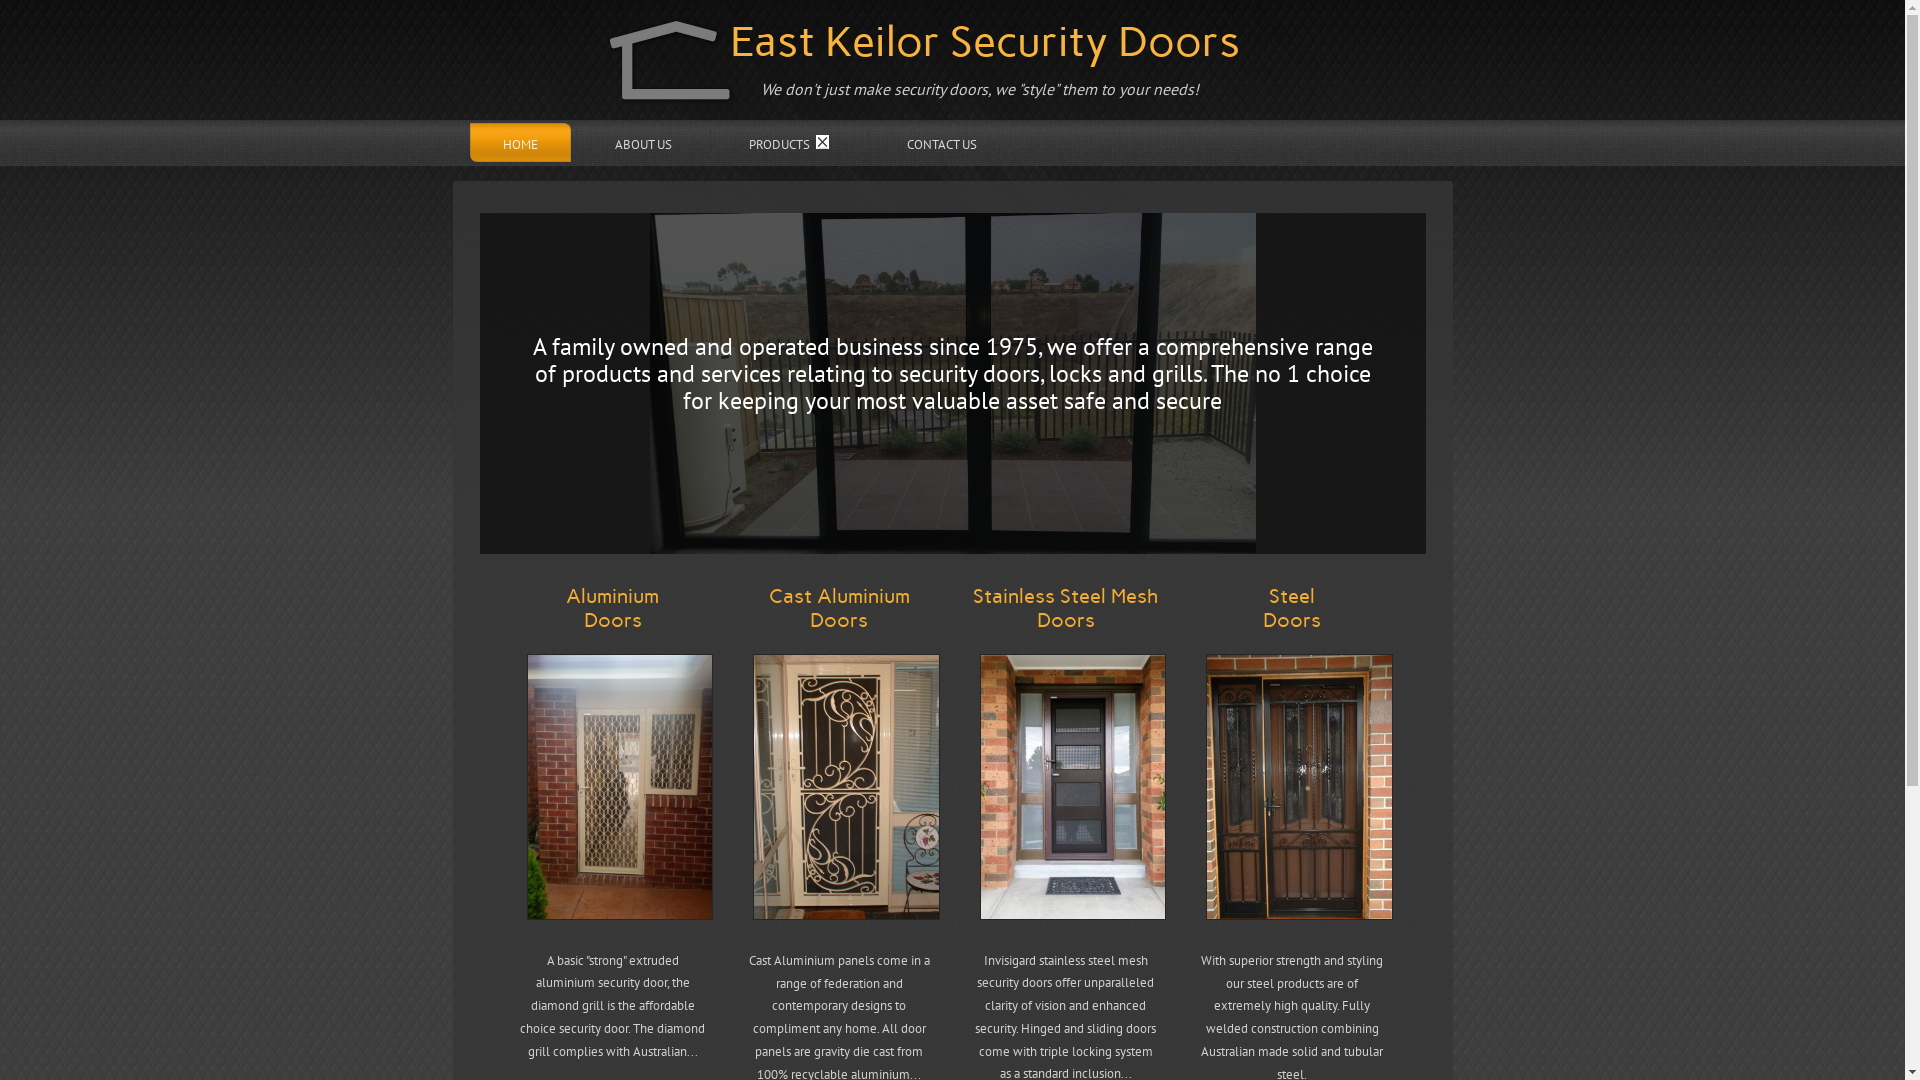 The image size is (1920, 1080). I want to click on 20160224_072331, so click(620, 787).